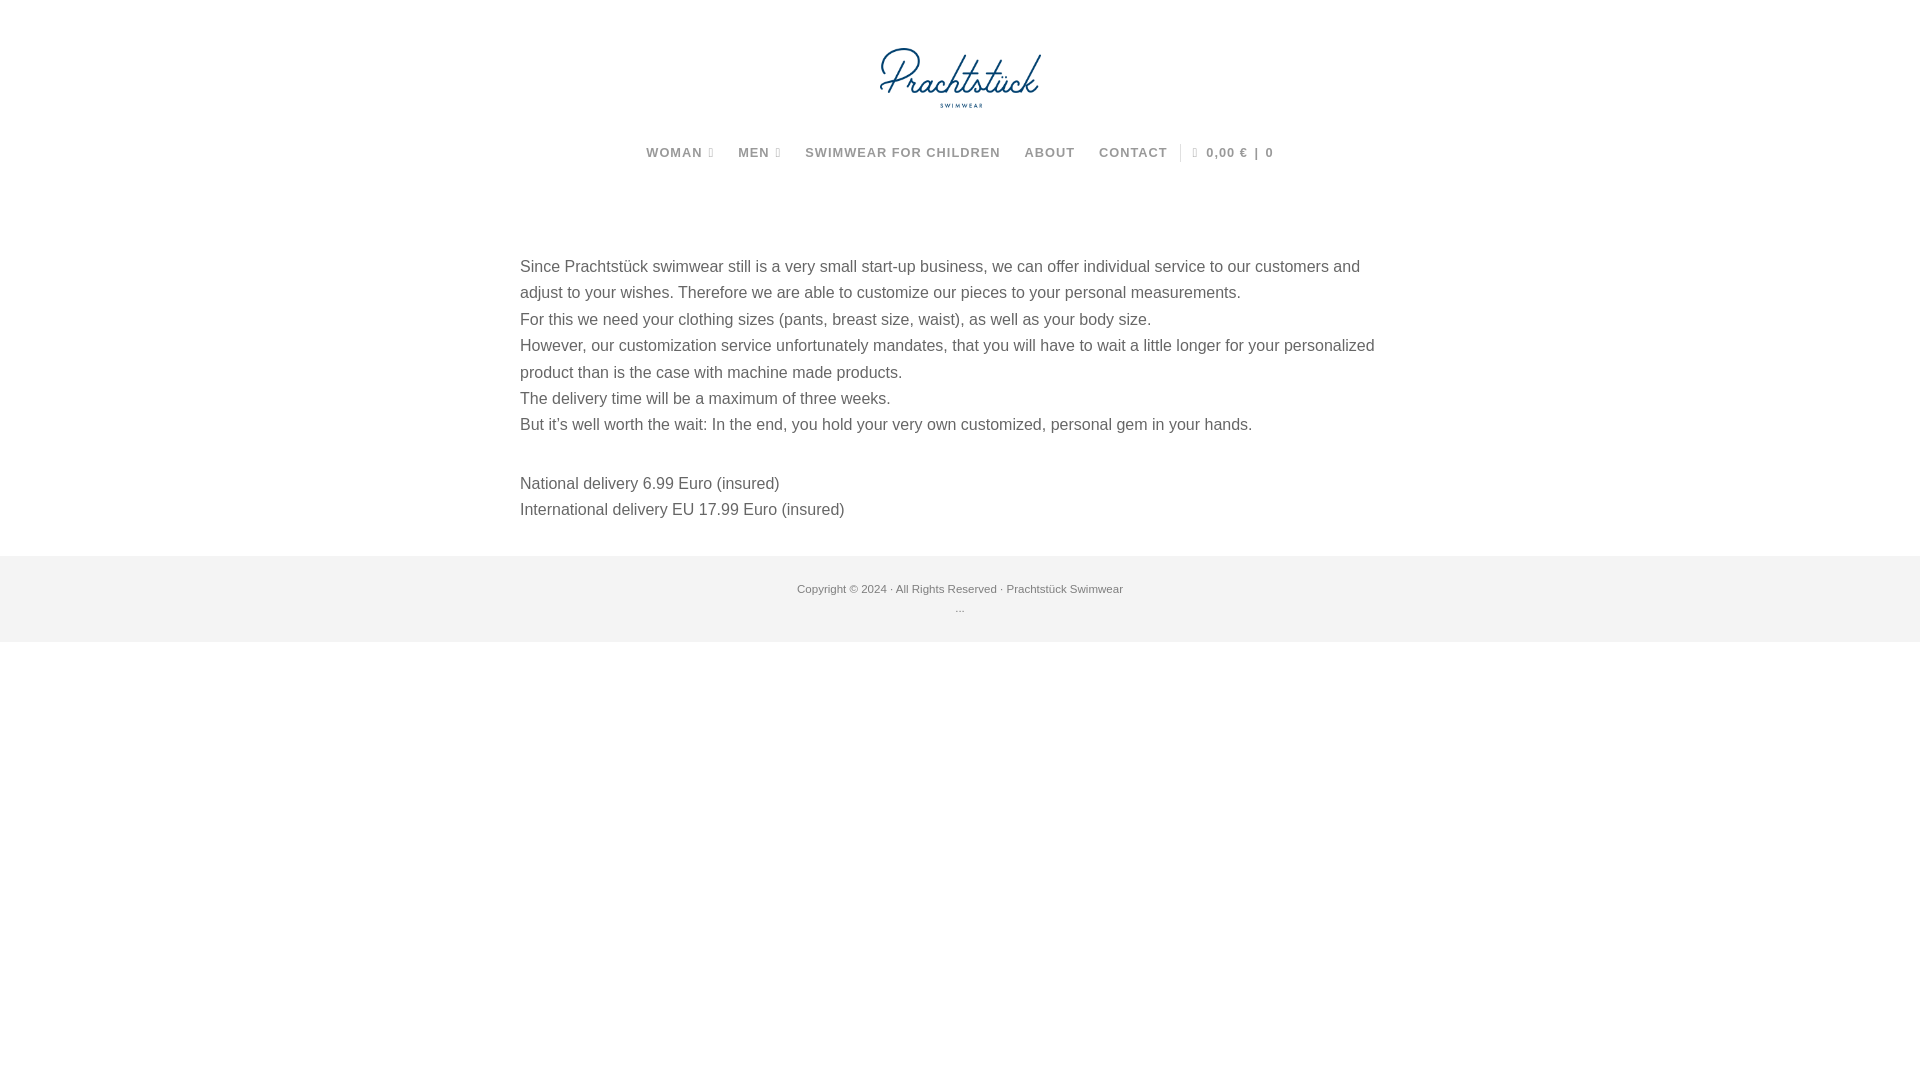 This screenshot has height=1080, width=1920. What do you see at coordinates (902, 152) in the screenshot?
I see `SWIMWEAR FOR CHILDREN` at bounding box center [902, 152].